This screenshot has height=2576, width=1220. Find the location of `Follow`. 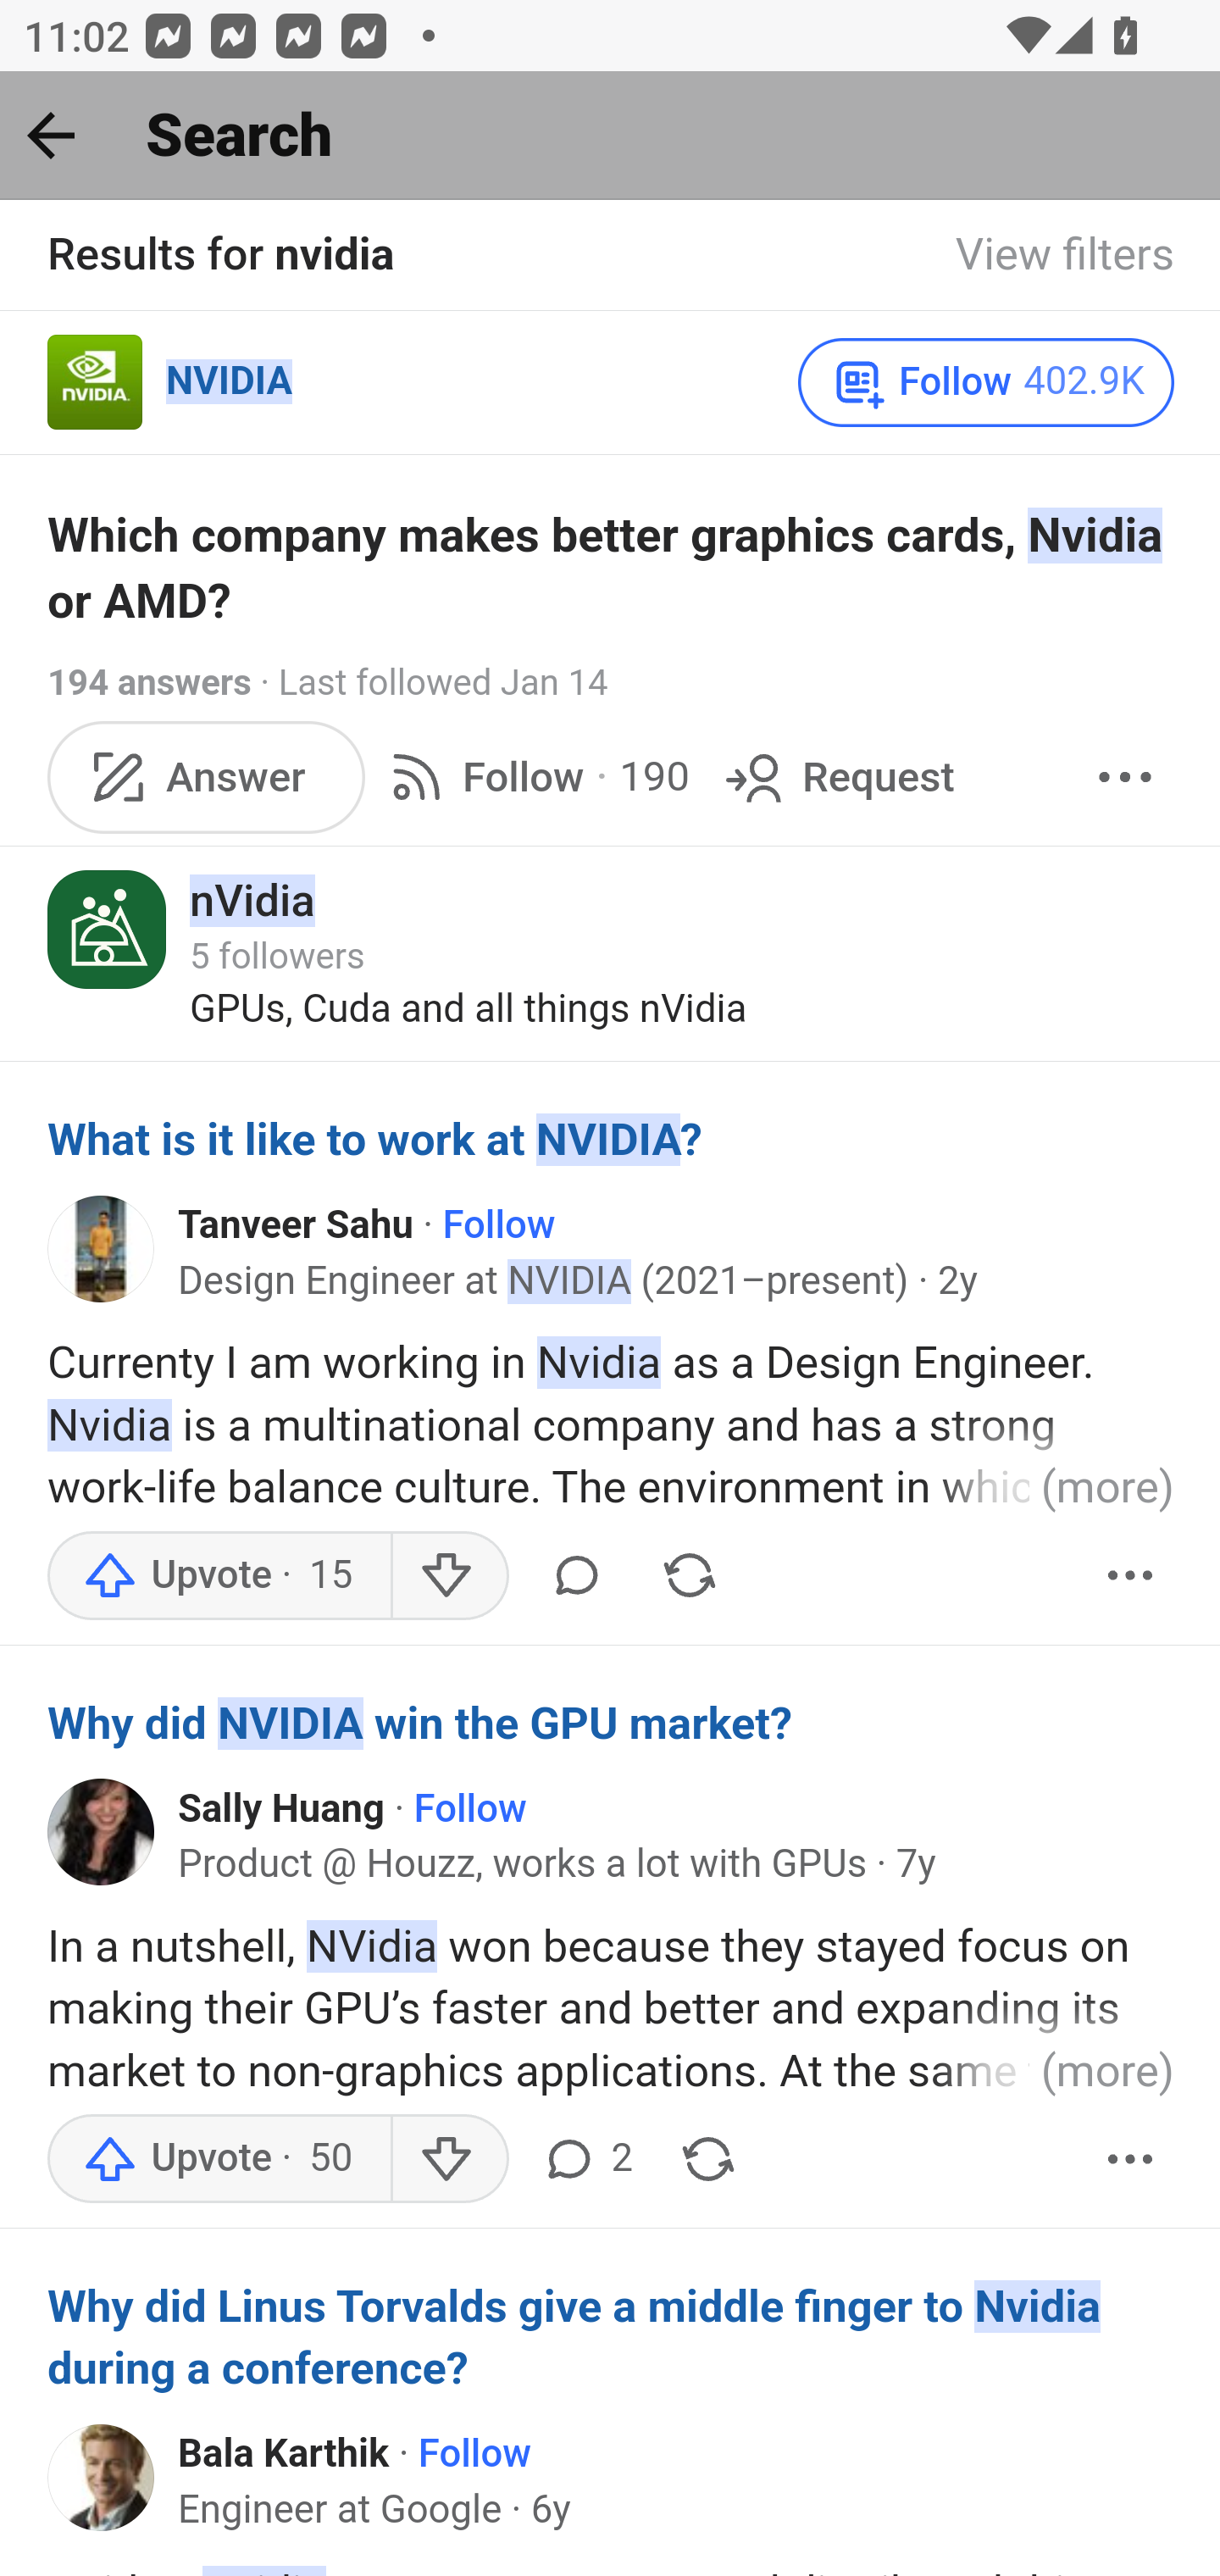

Follow is located at coordinates (469, 1808).